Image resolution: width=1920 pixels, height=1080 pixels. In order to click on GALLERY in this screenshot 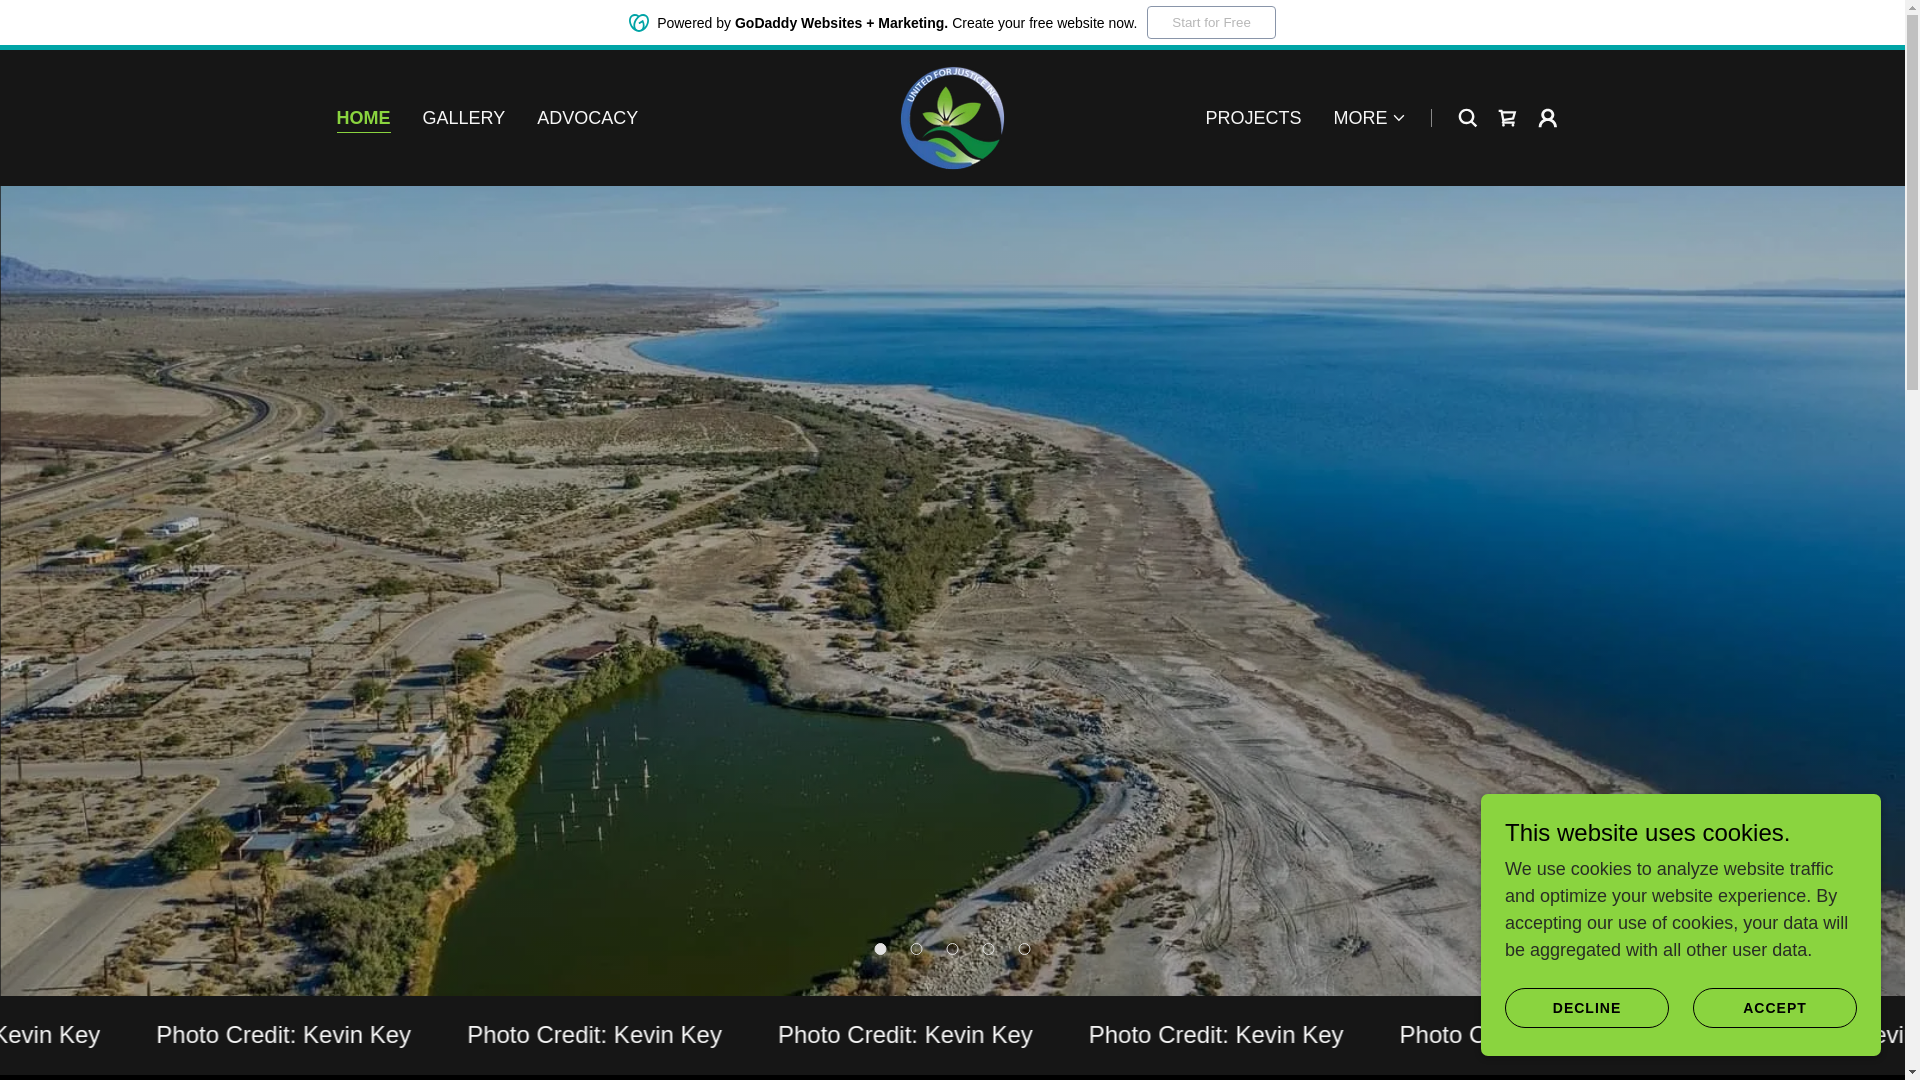, I will do `click(463, 118)`.